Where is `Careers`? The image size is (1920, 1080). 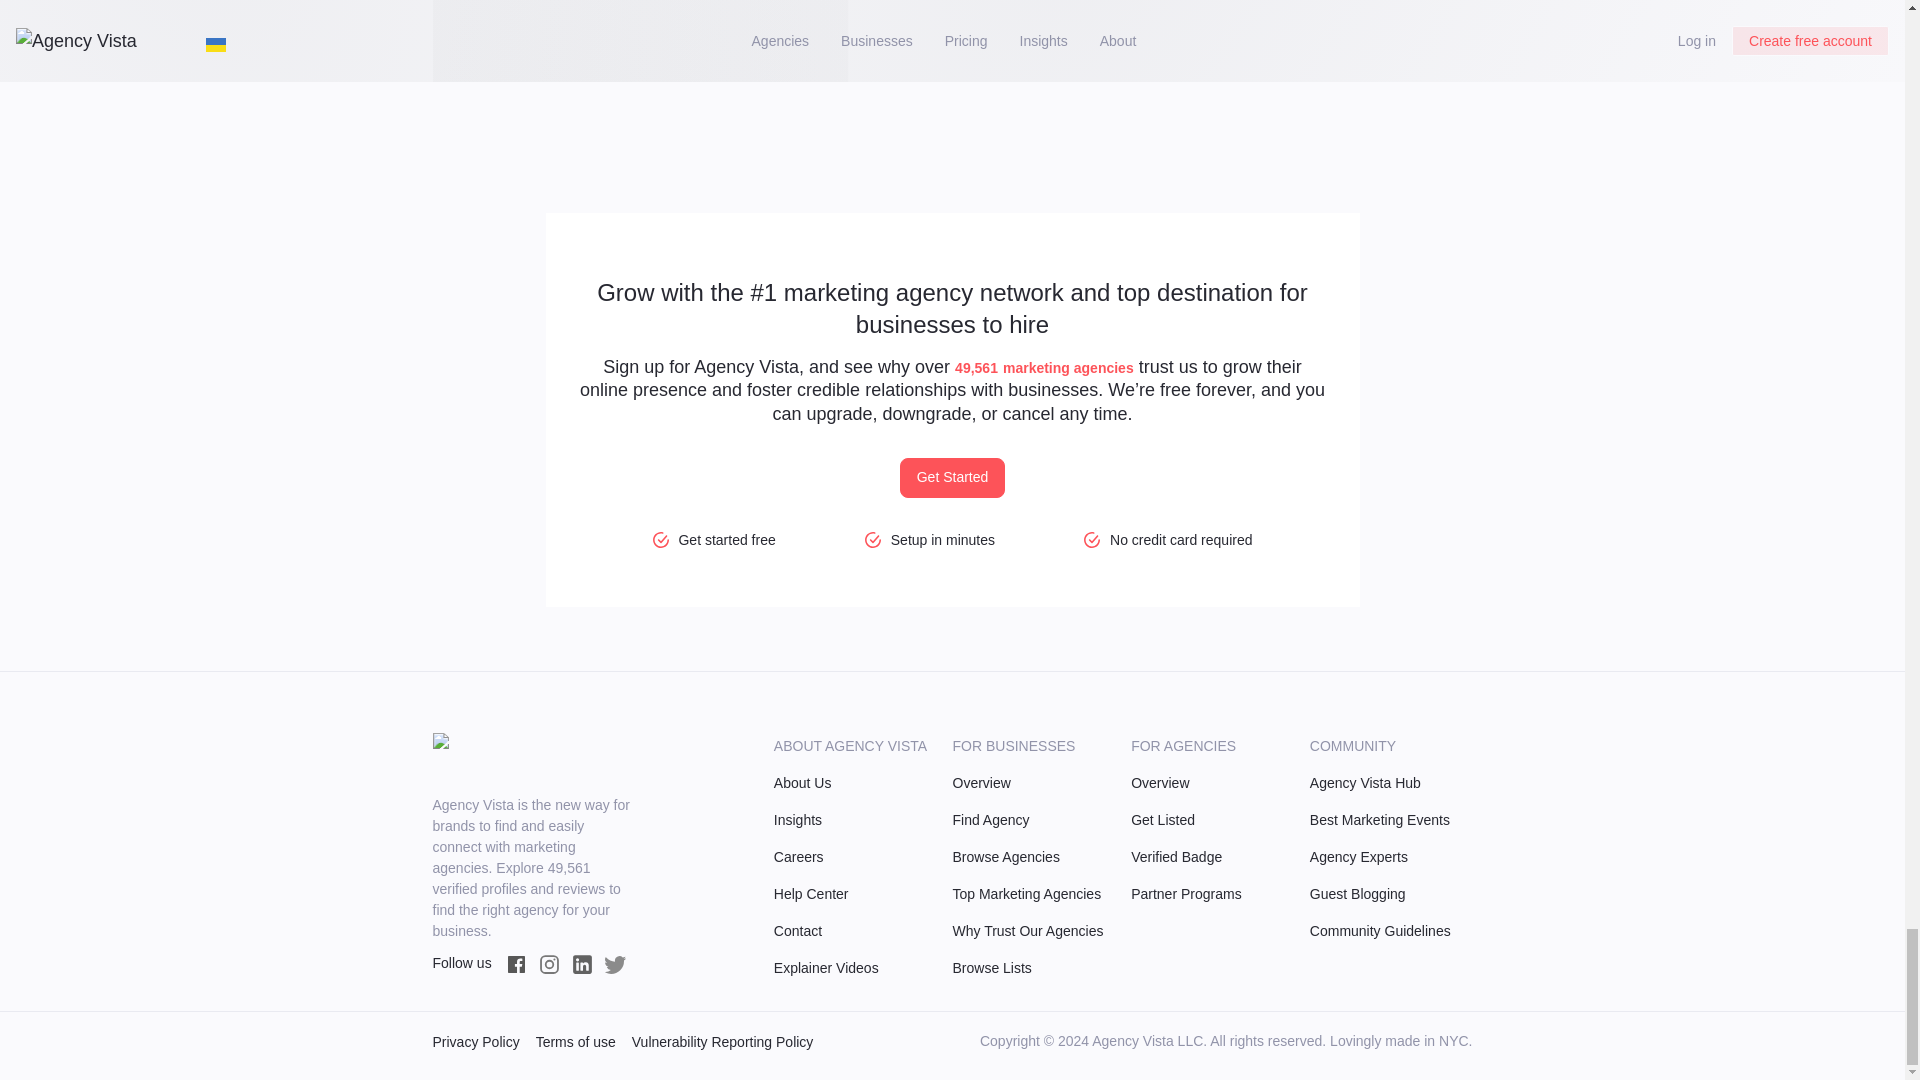
Careers is located at coordinates (854, 857).